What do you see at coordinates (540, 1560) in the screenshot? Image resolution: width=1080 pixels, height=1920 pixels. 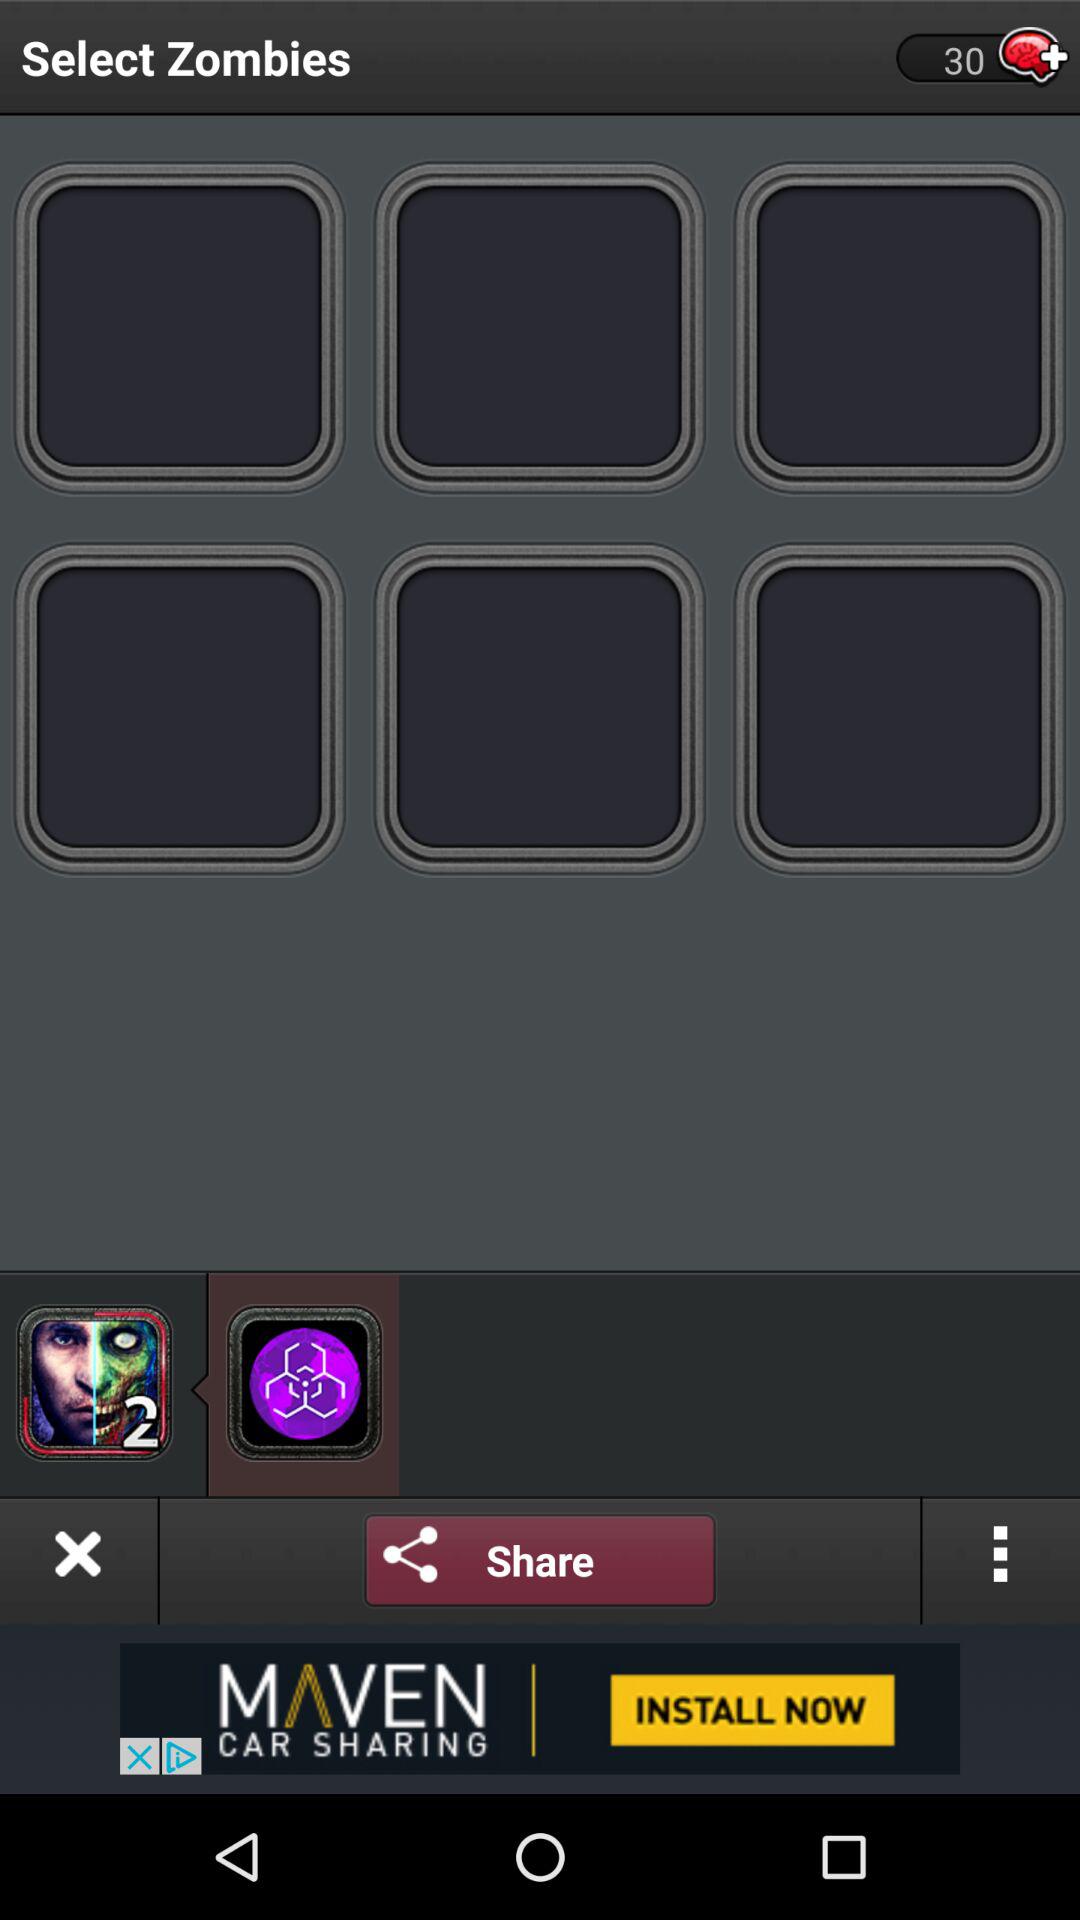 I see `share it` at bounding box center [540, 1560].